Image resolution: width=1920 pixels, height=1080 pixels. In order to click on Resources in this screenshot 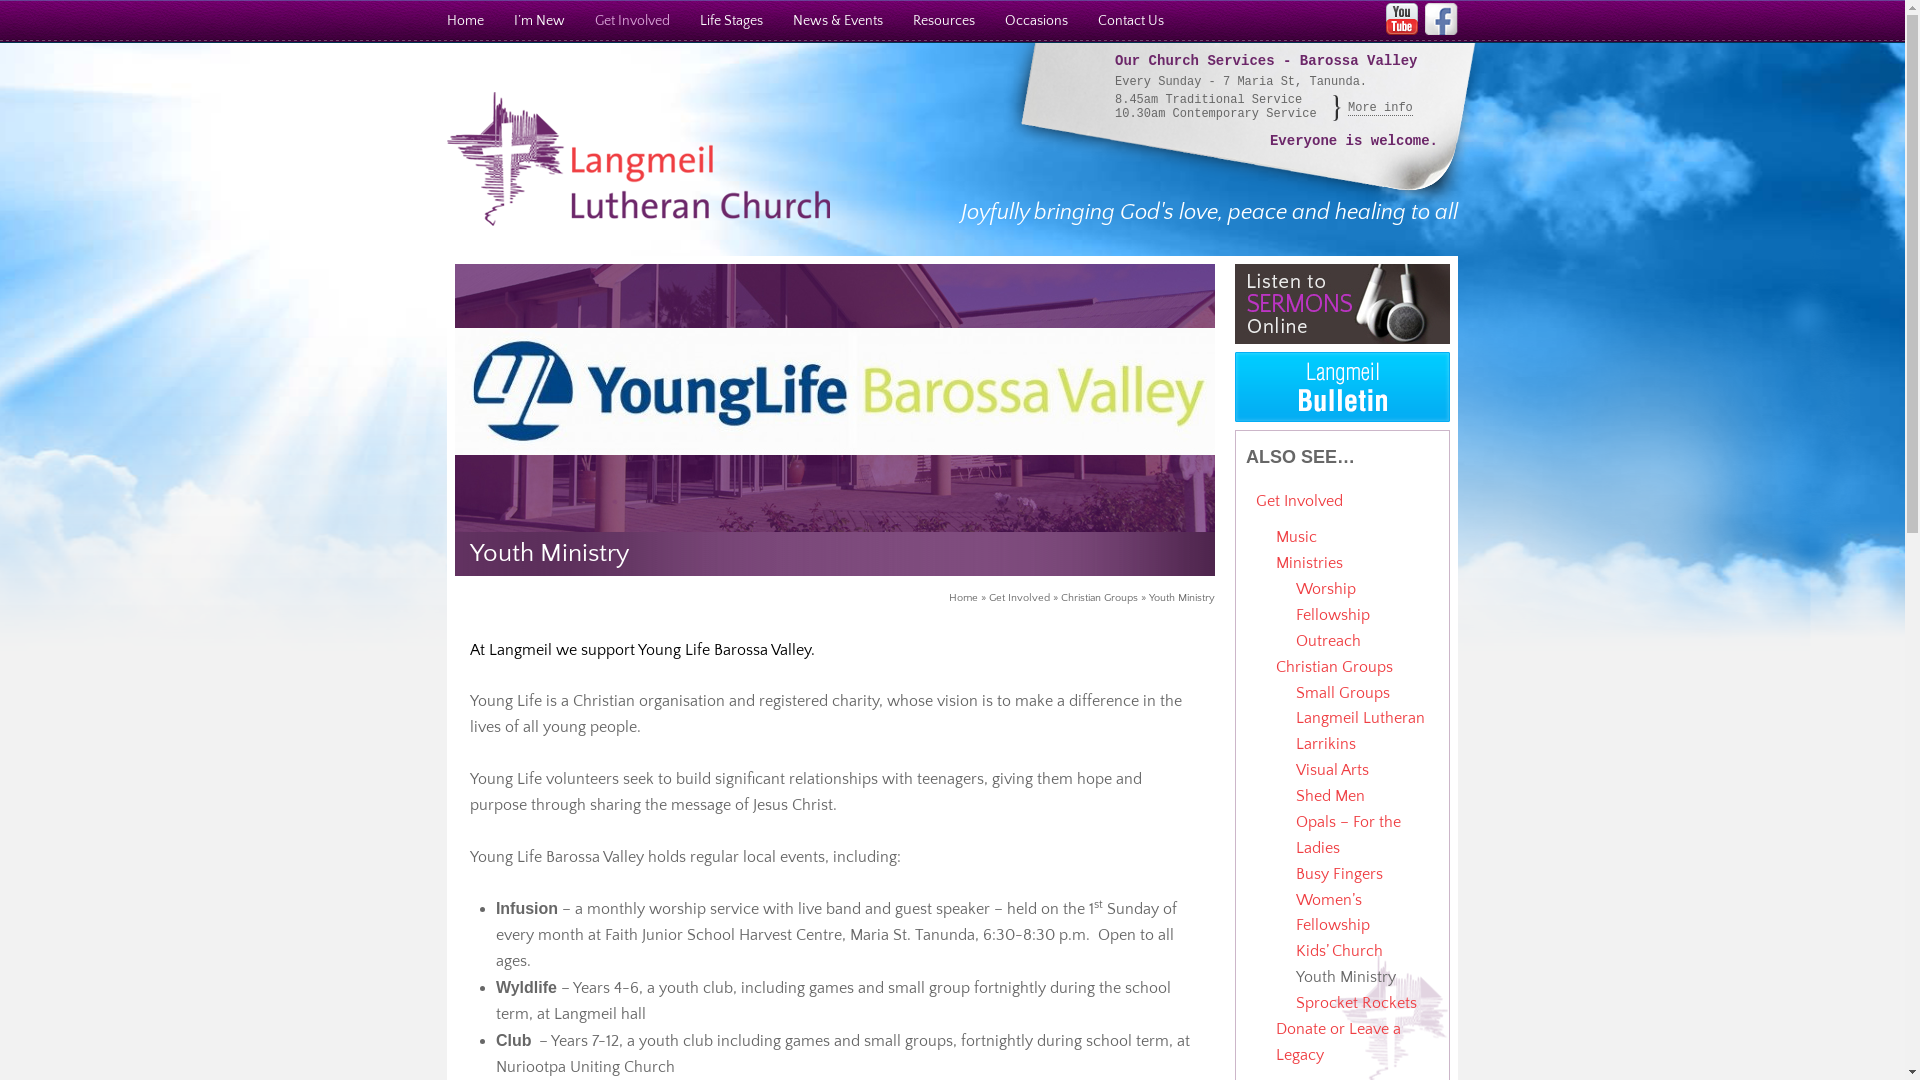, I will do `click(944, 21)`.